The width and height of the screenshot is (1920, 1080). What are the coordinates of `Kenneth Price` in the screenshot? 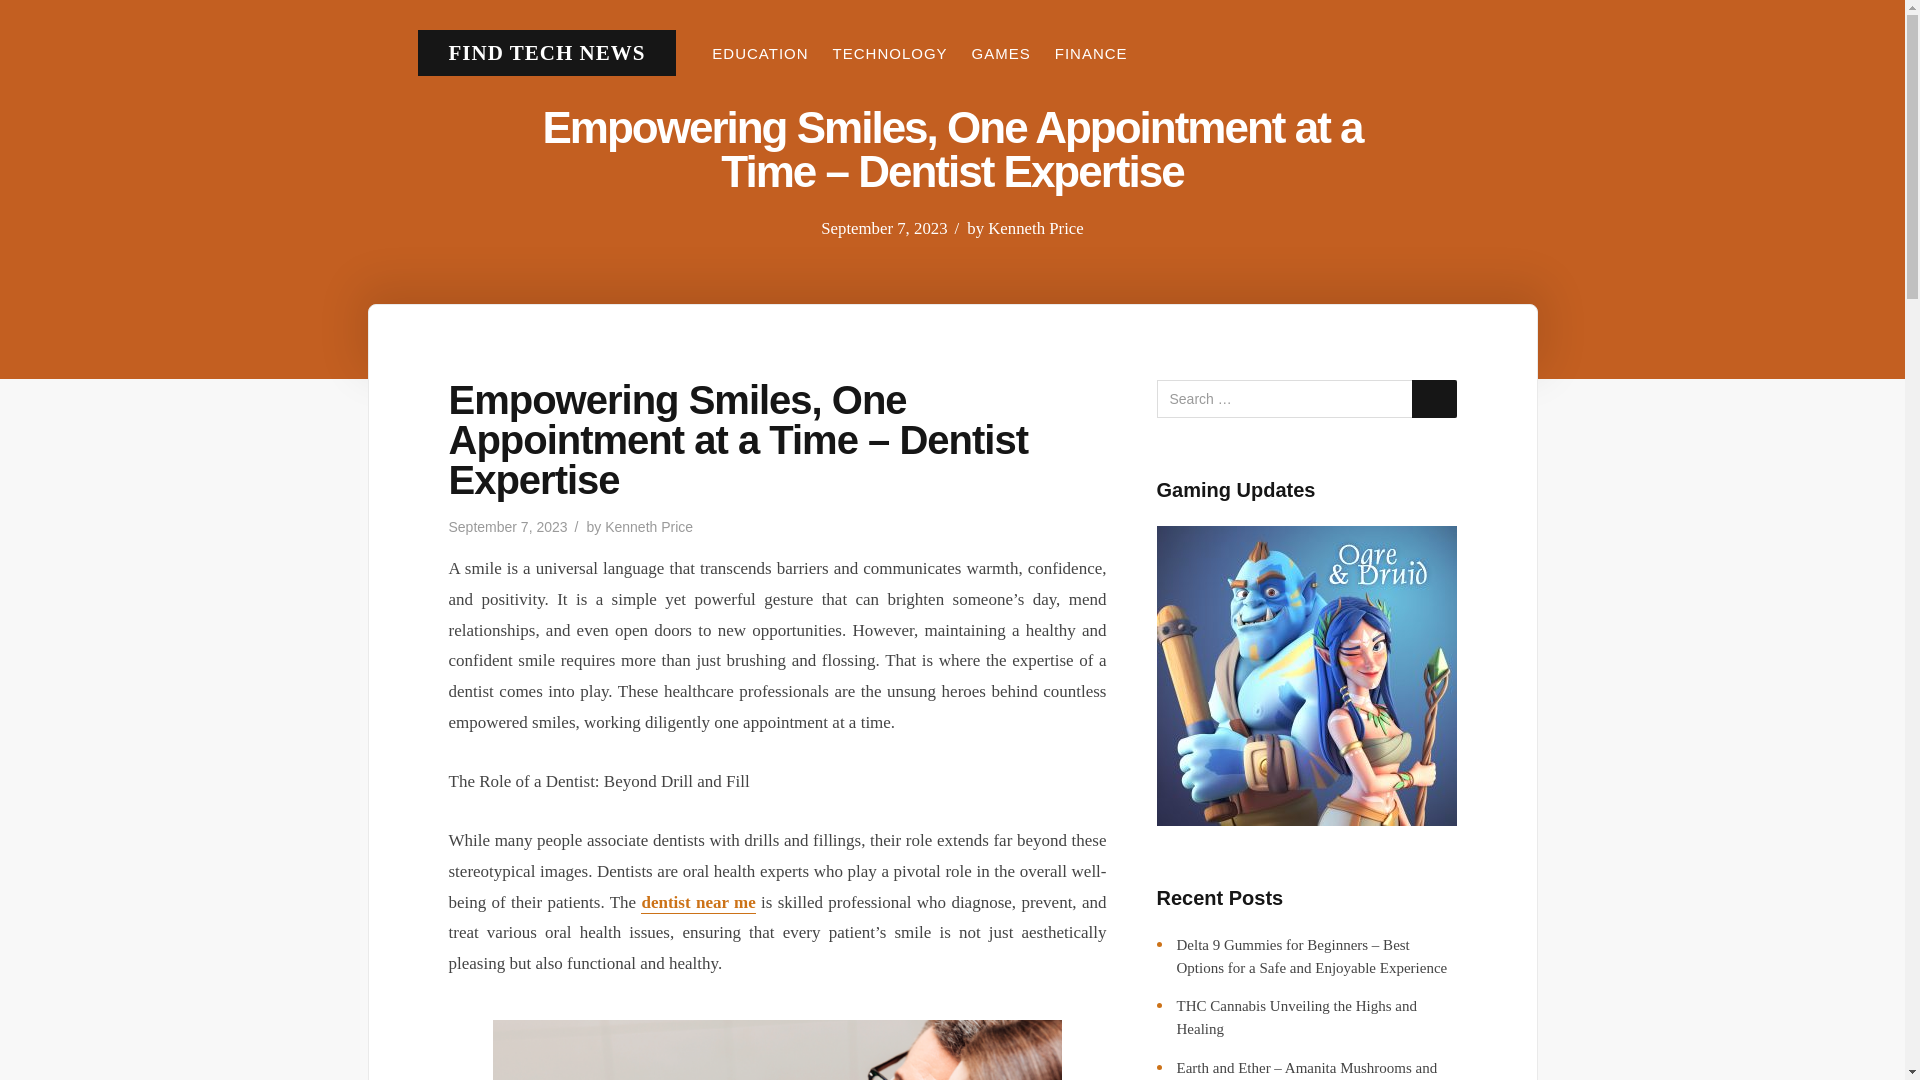 It's located at (1036, 228).